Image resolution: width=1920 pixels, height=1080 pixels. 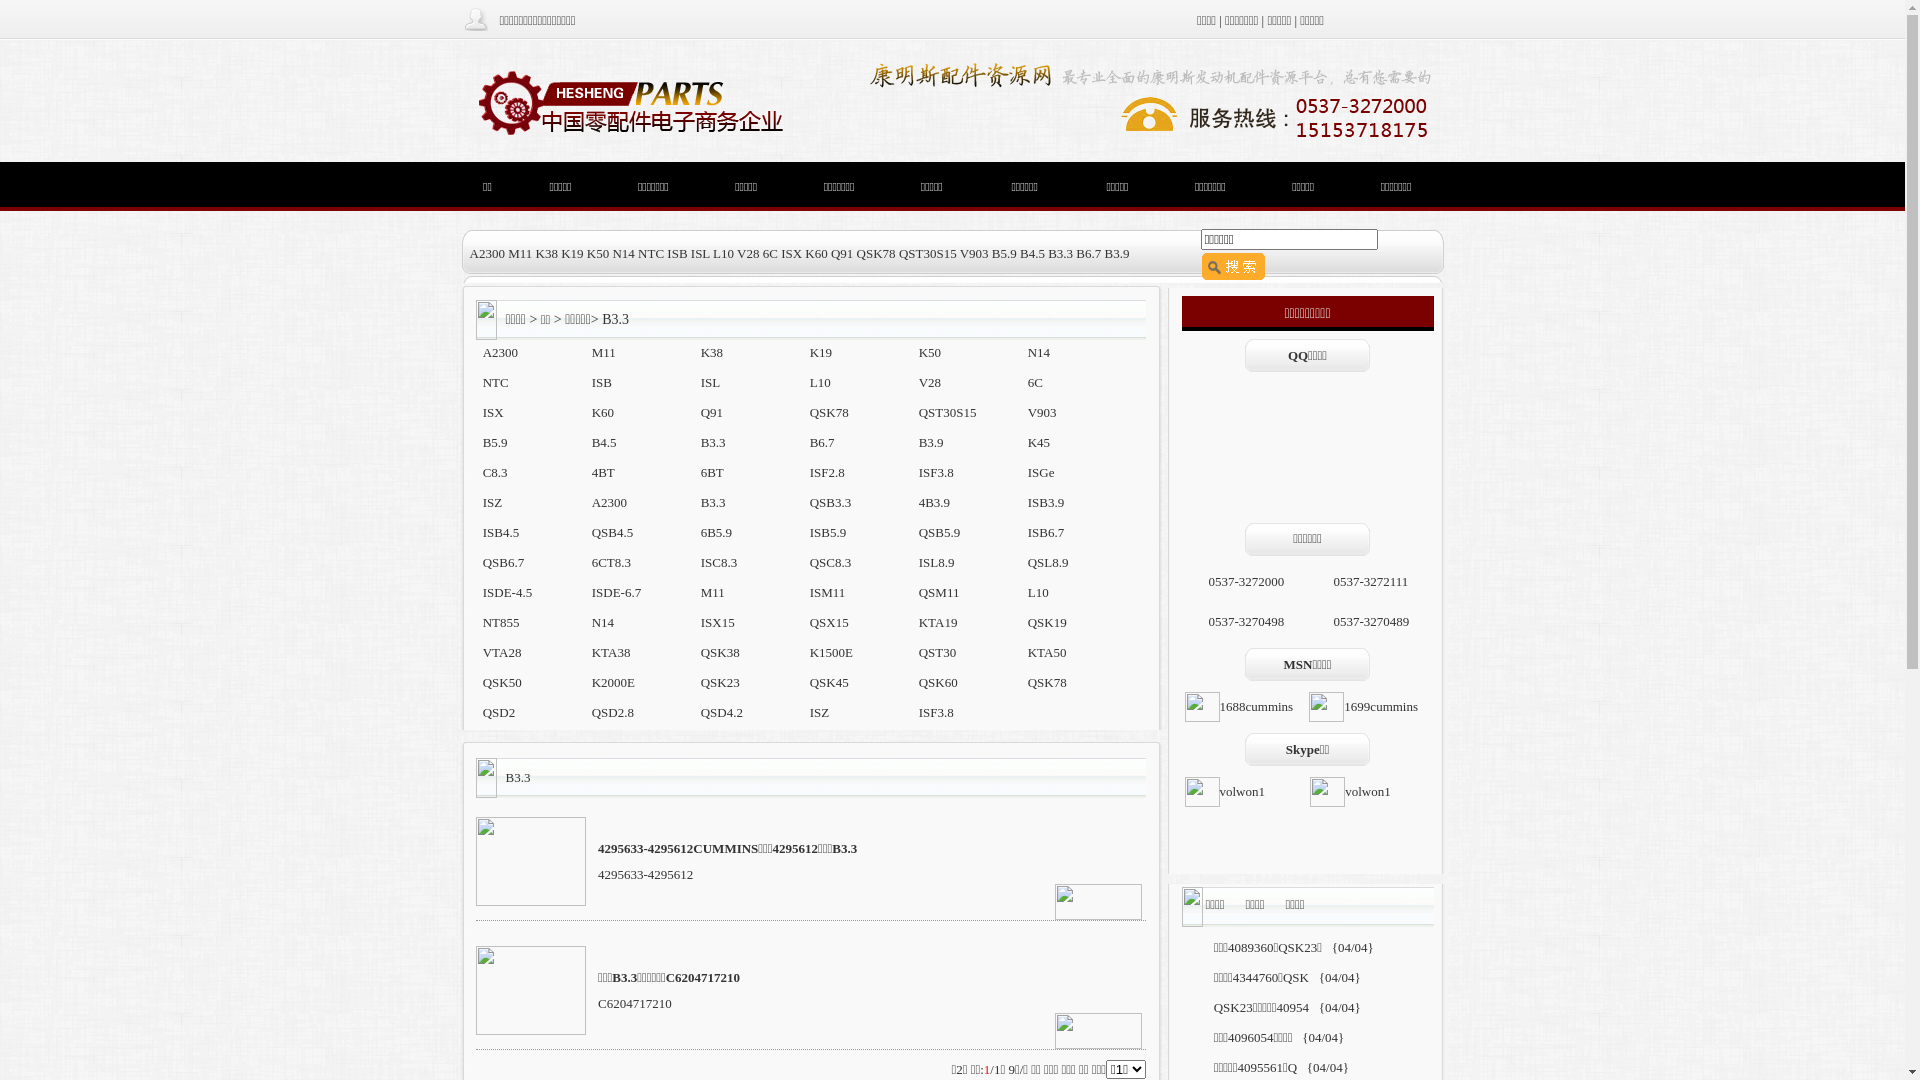 What do you see at coordinates (770, 254) in the screenshot?
I see `6C` at bounding box center [770, 254].